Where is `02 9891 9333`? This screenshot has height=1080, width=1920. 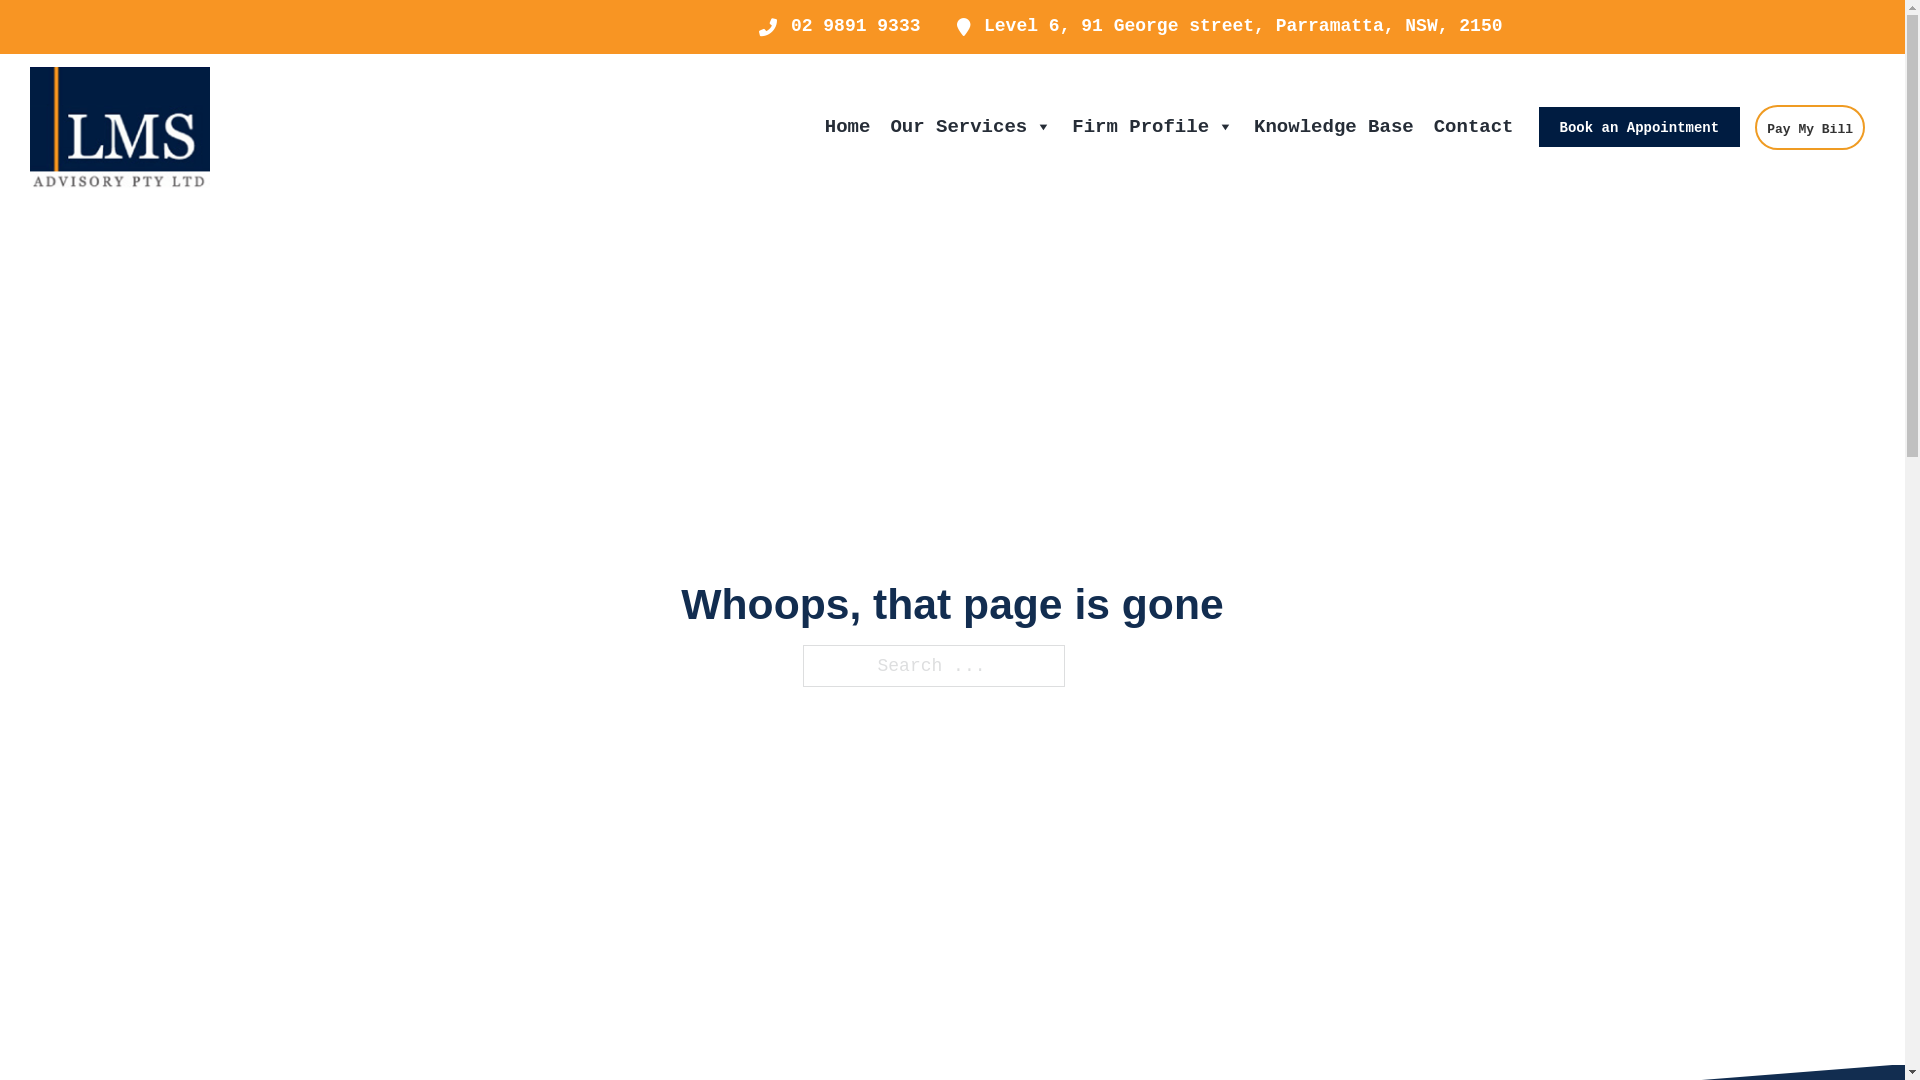 02 9891 9333 is located at coordinates (840, 26).